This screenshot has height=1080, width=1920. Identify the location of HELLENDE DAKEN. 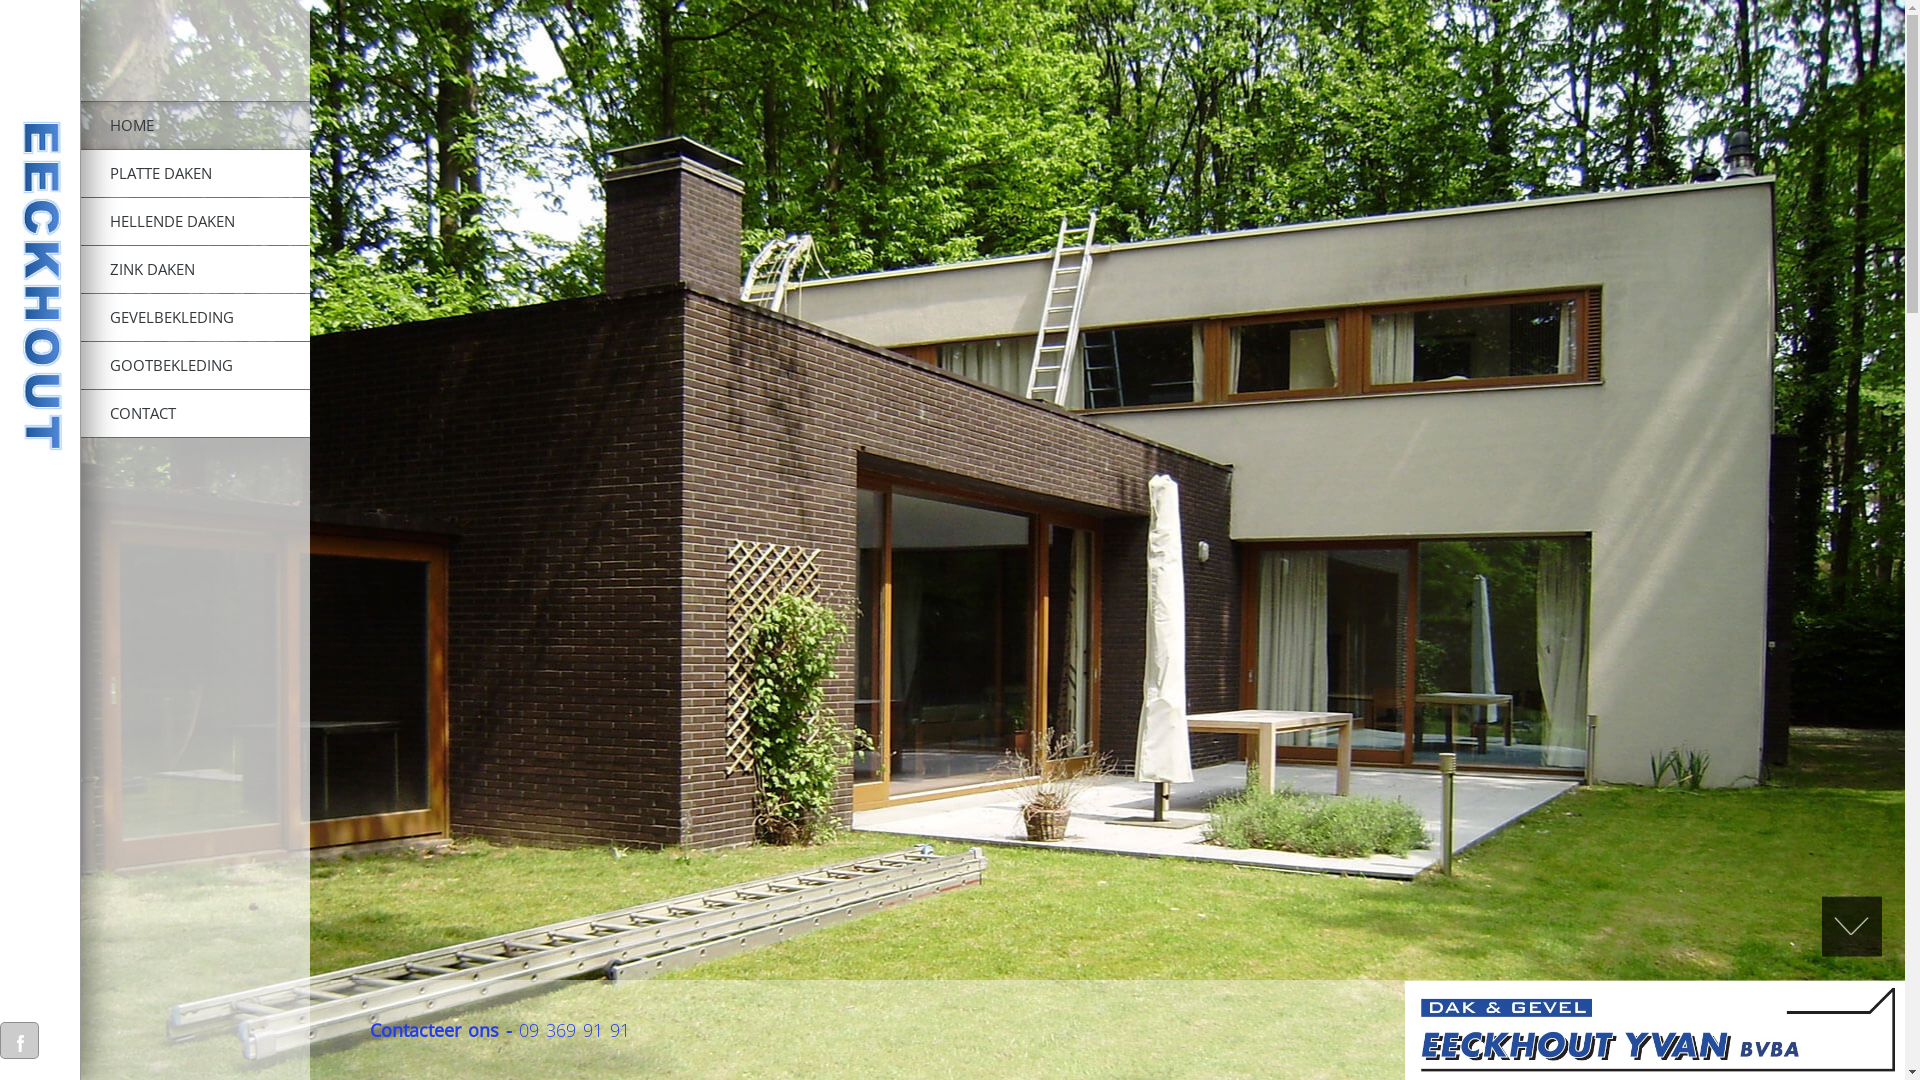
(195, 222).